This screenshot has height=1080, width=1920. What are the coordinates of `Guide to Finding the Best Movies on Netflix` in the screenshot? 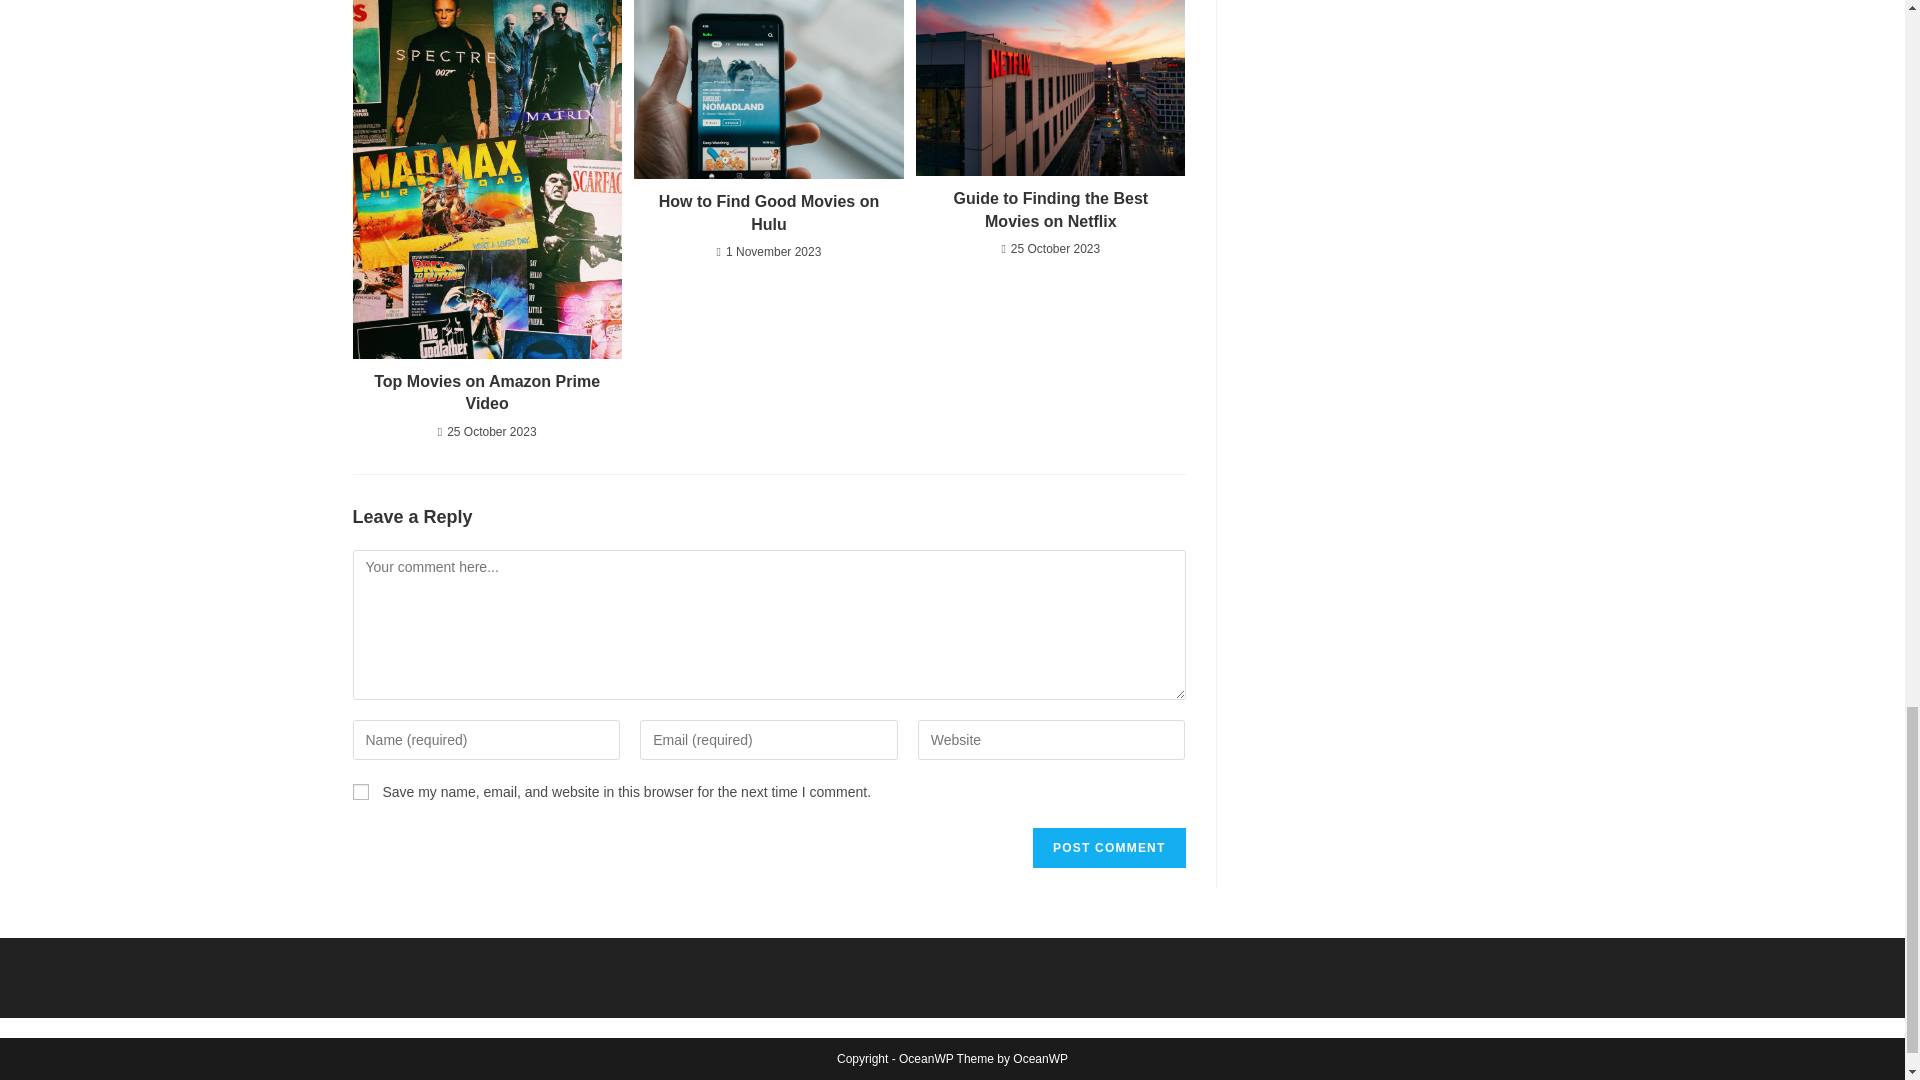 It's located at (1050, 210).